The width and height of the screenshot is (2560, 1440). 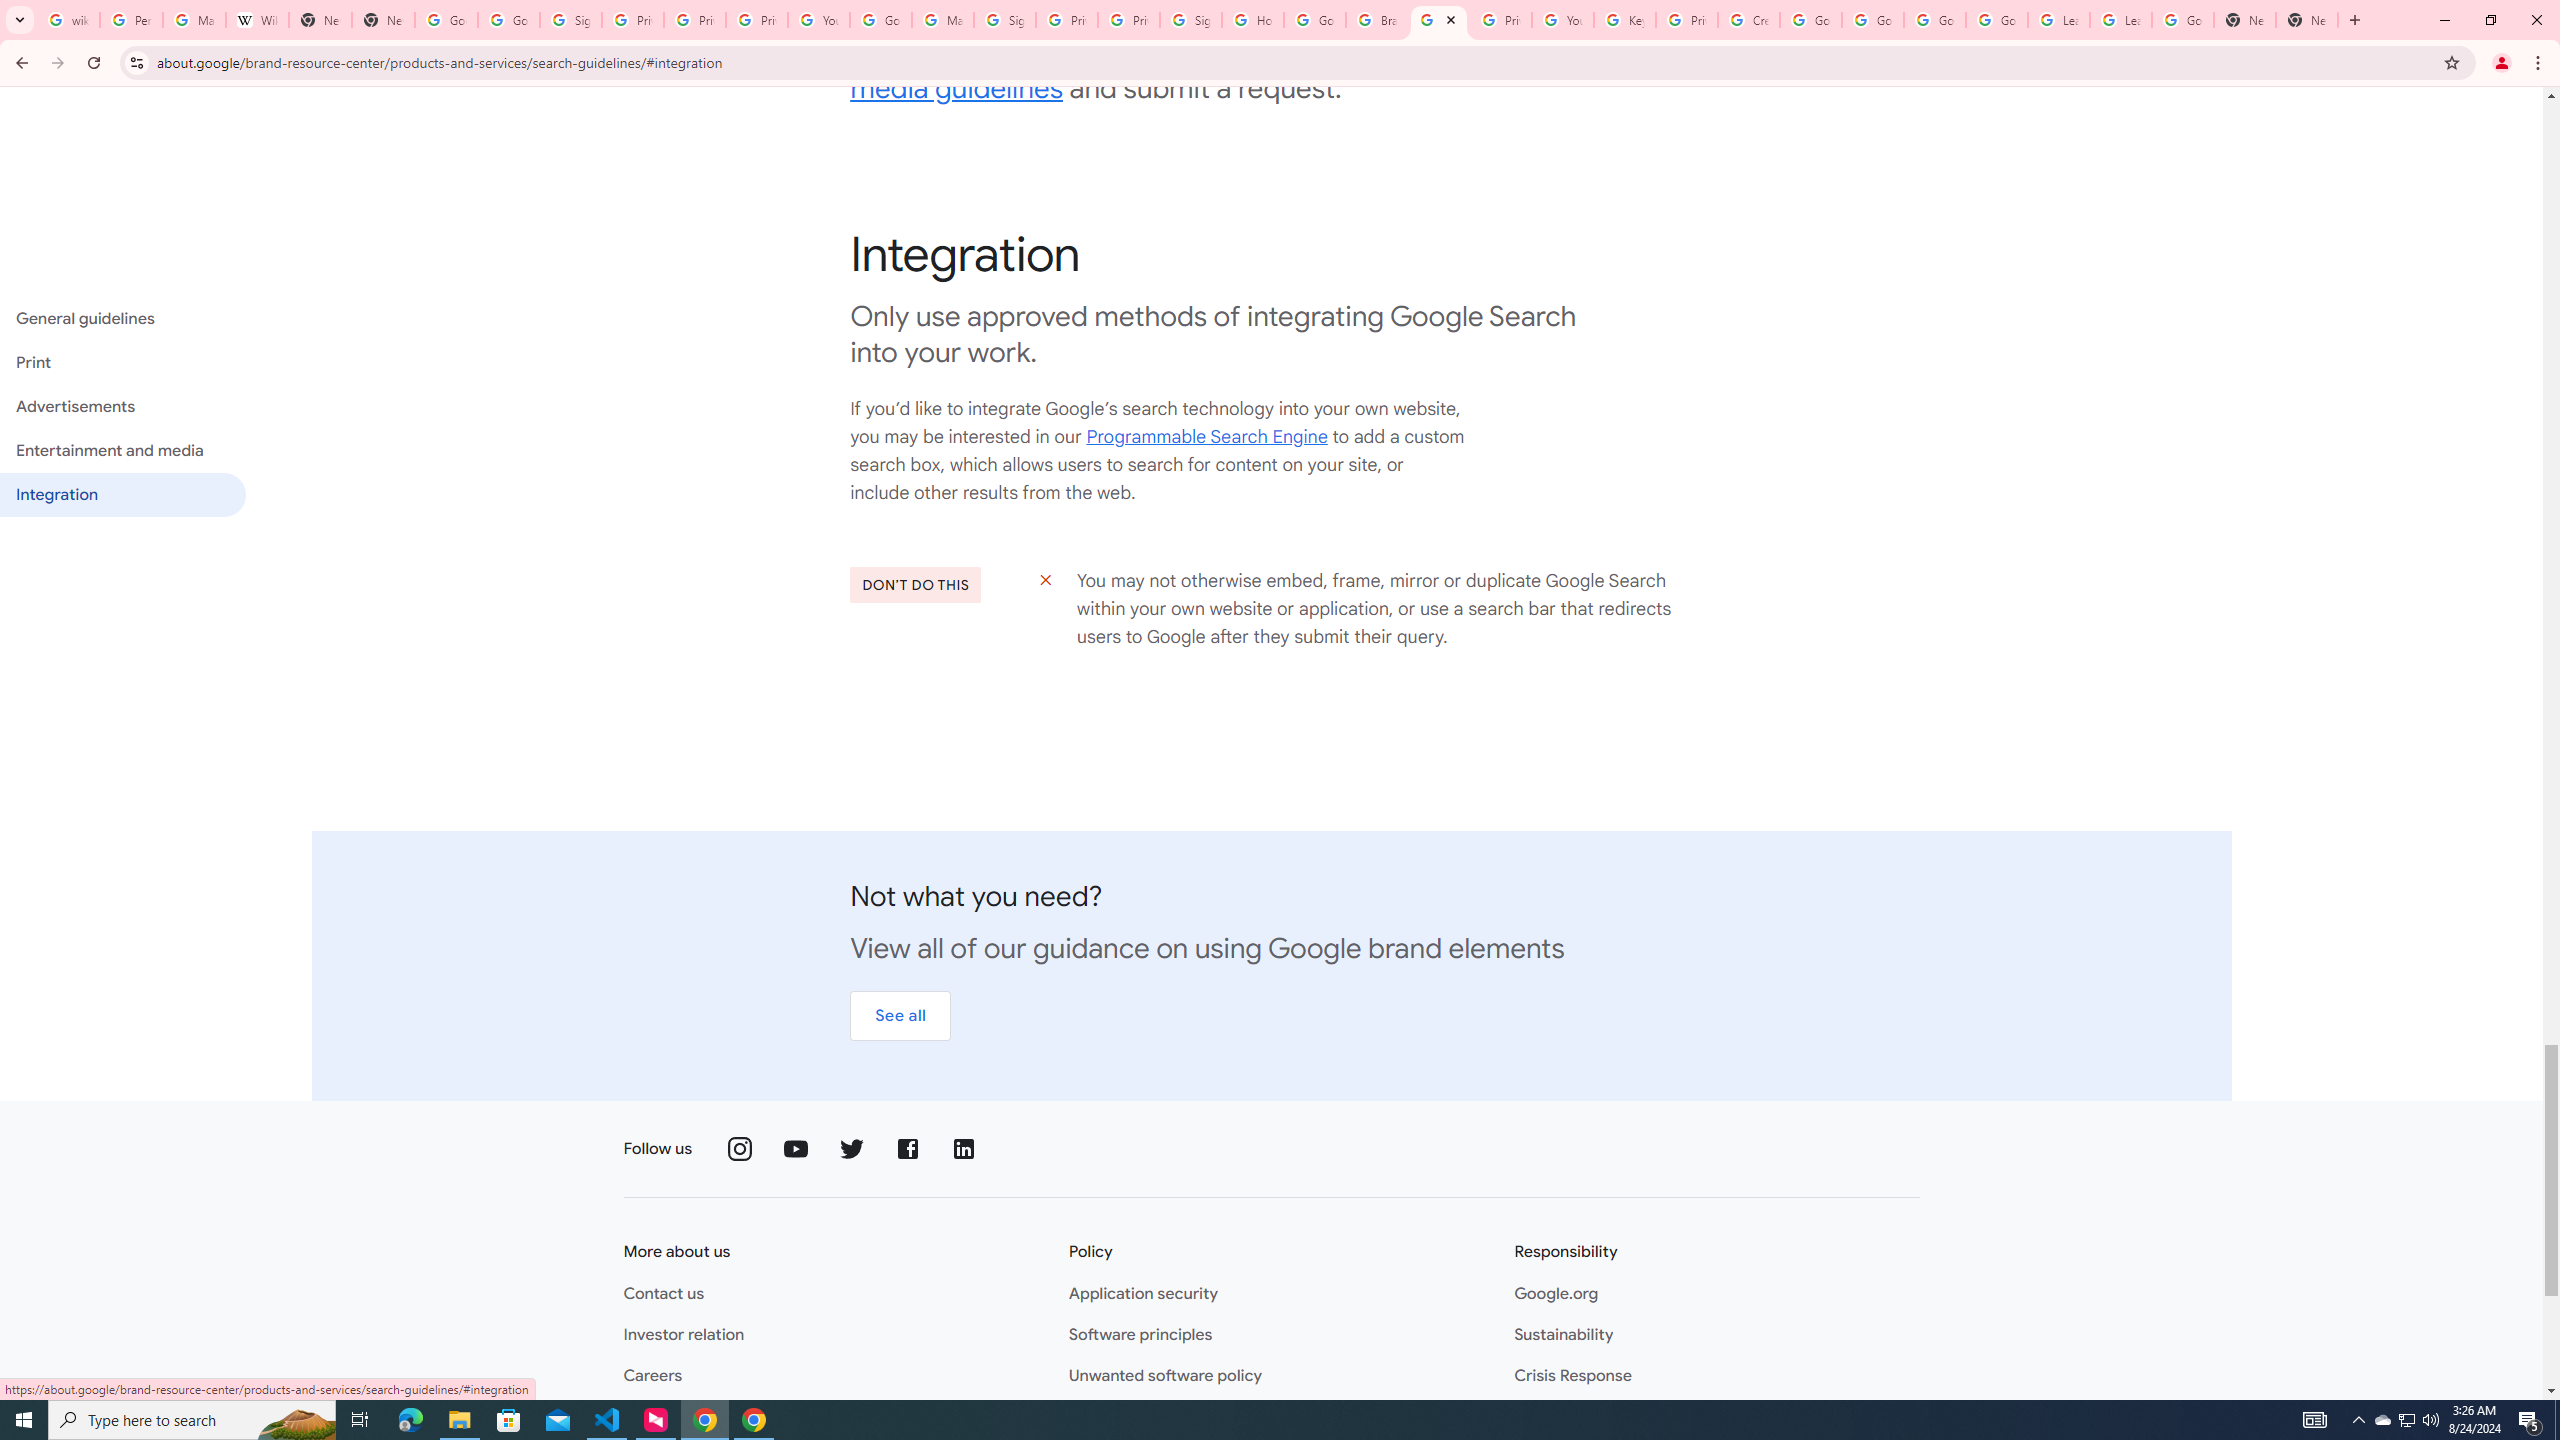 I want to click on Contact us, so click(x=663, y=1294).